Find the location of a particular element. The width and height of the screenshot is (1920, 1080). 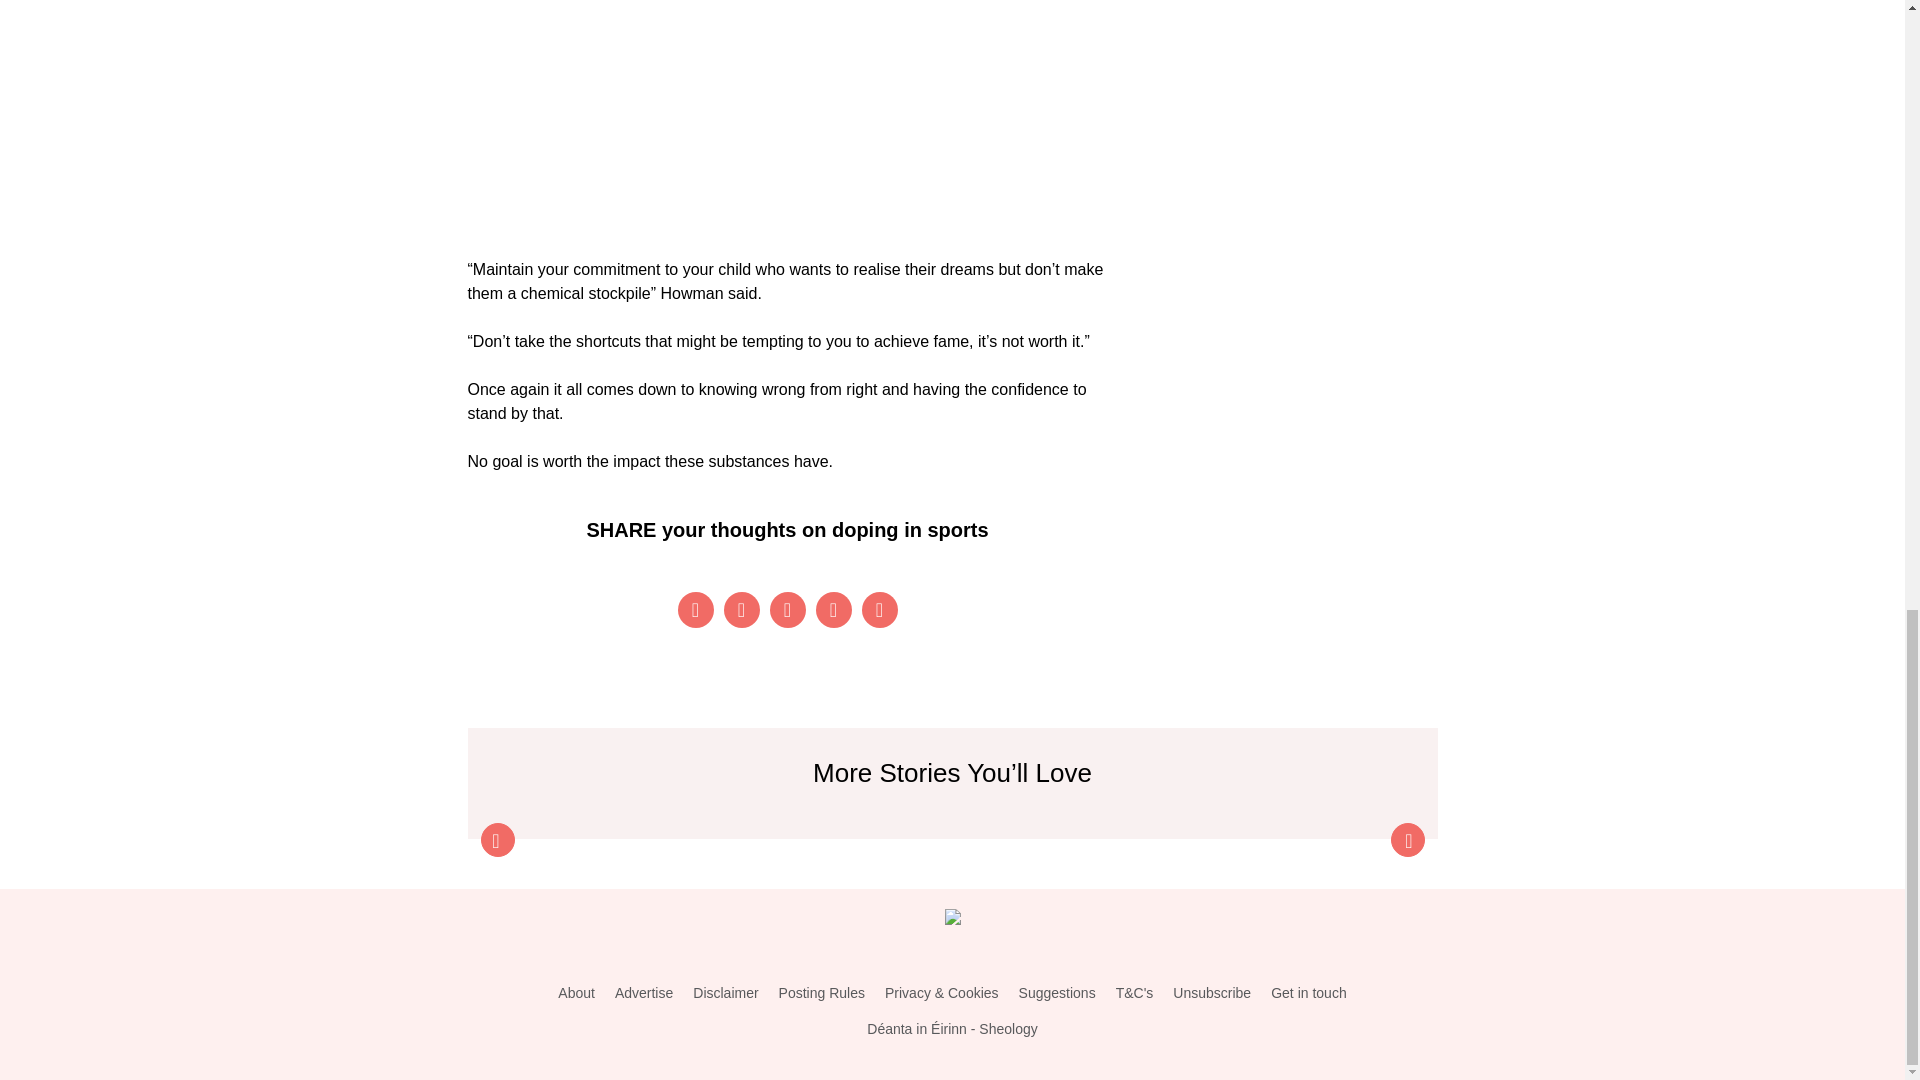

About is located at coordinates (576, 993).